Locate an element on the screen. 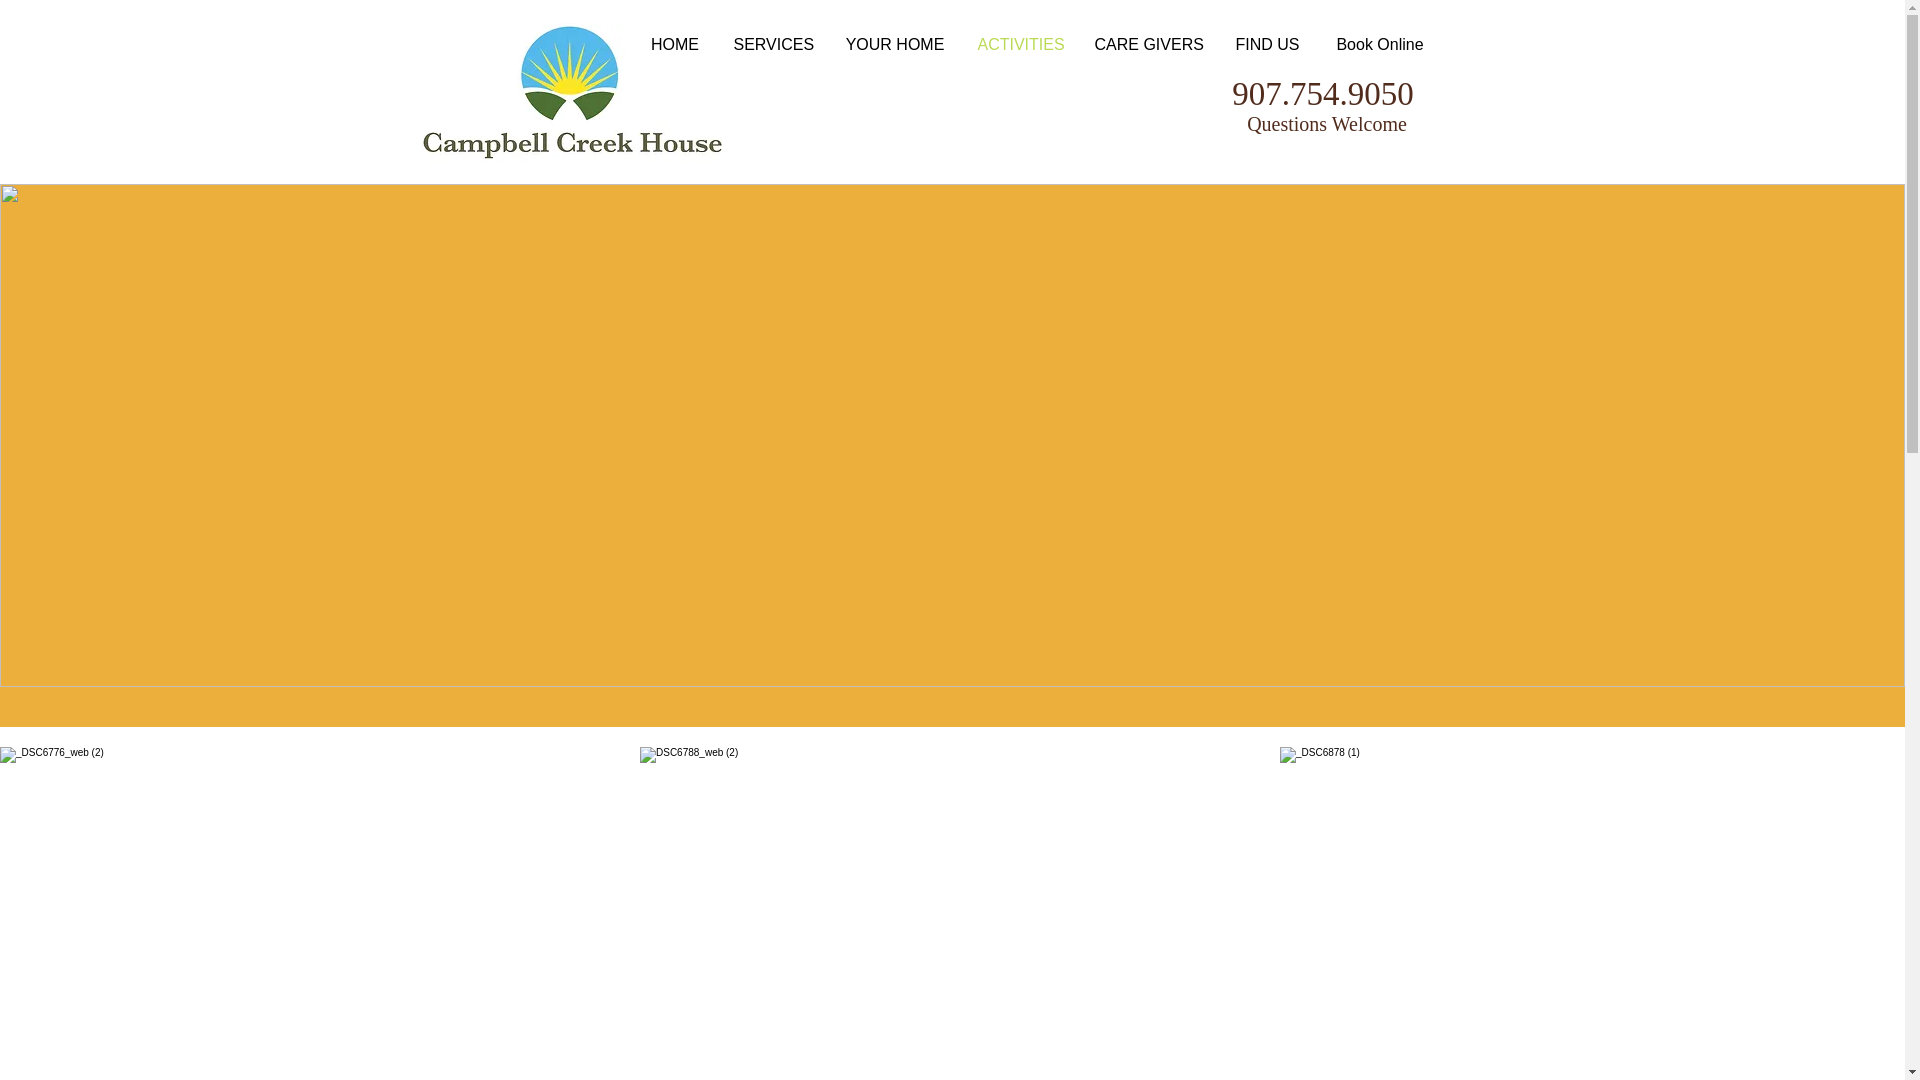  SERVICES is located at coordinates (772, 44).